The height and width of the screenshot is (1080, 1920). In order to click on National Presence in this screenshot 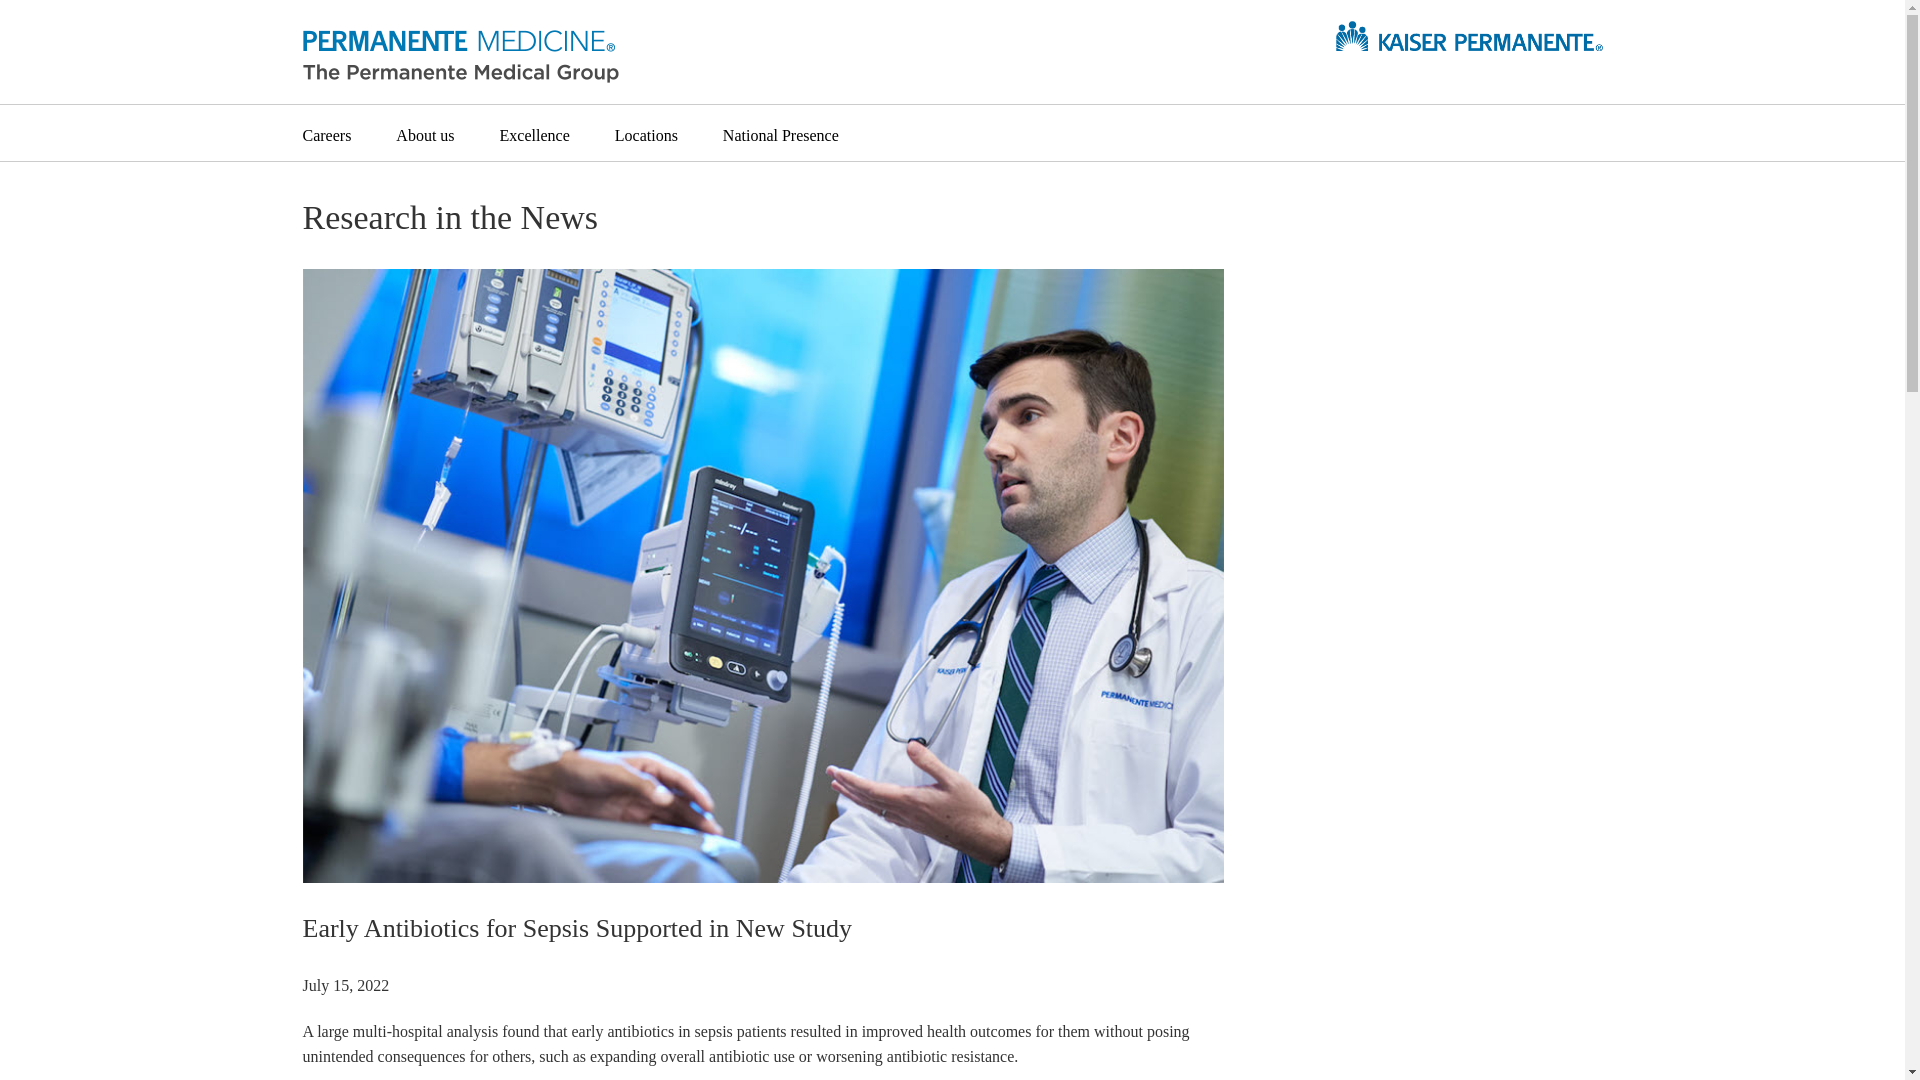, I will do `click(781, 132)`.